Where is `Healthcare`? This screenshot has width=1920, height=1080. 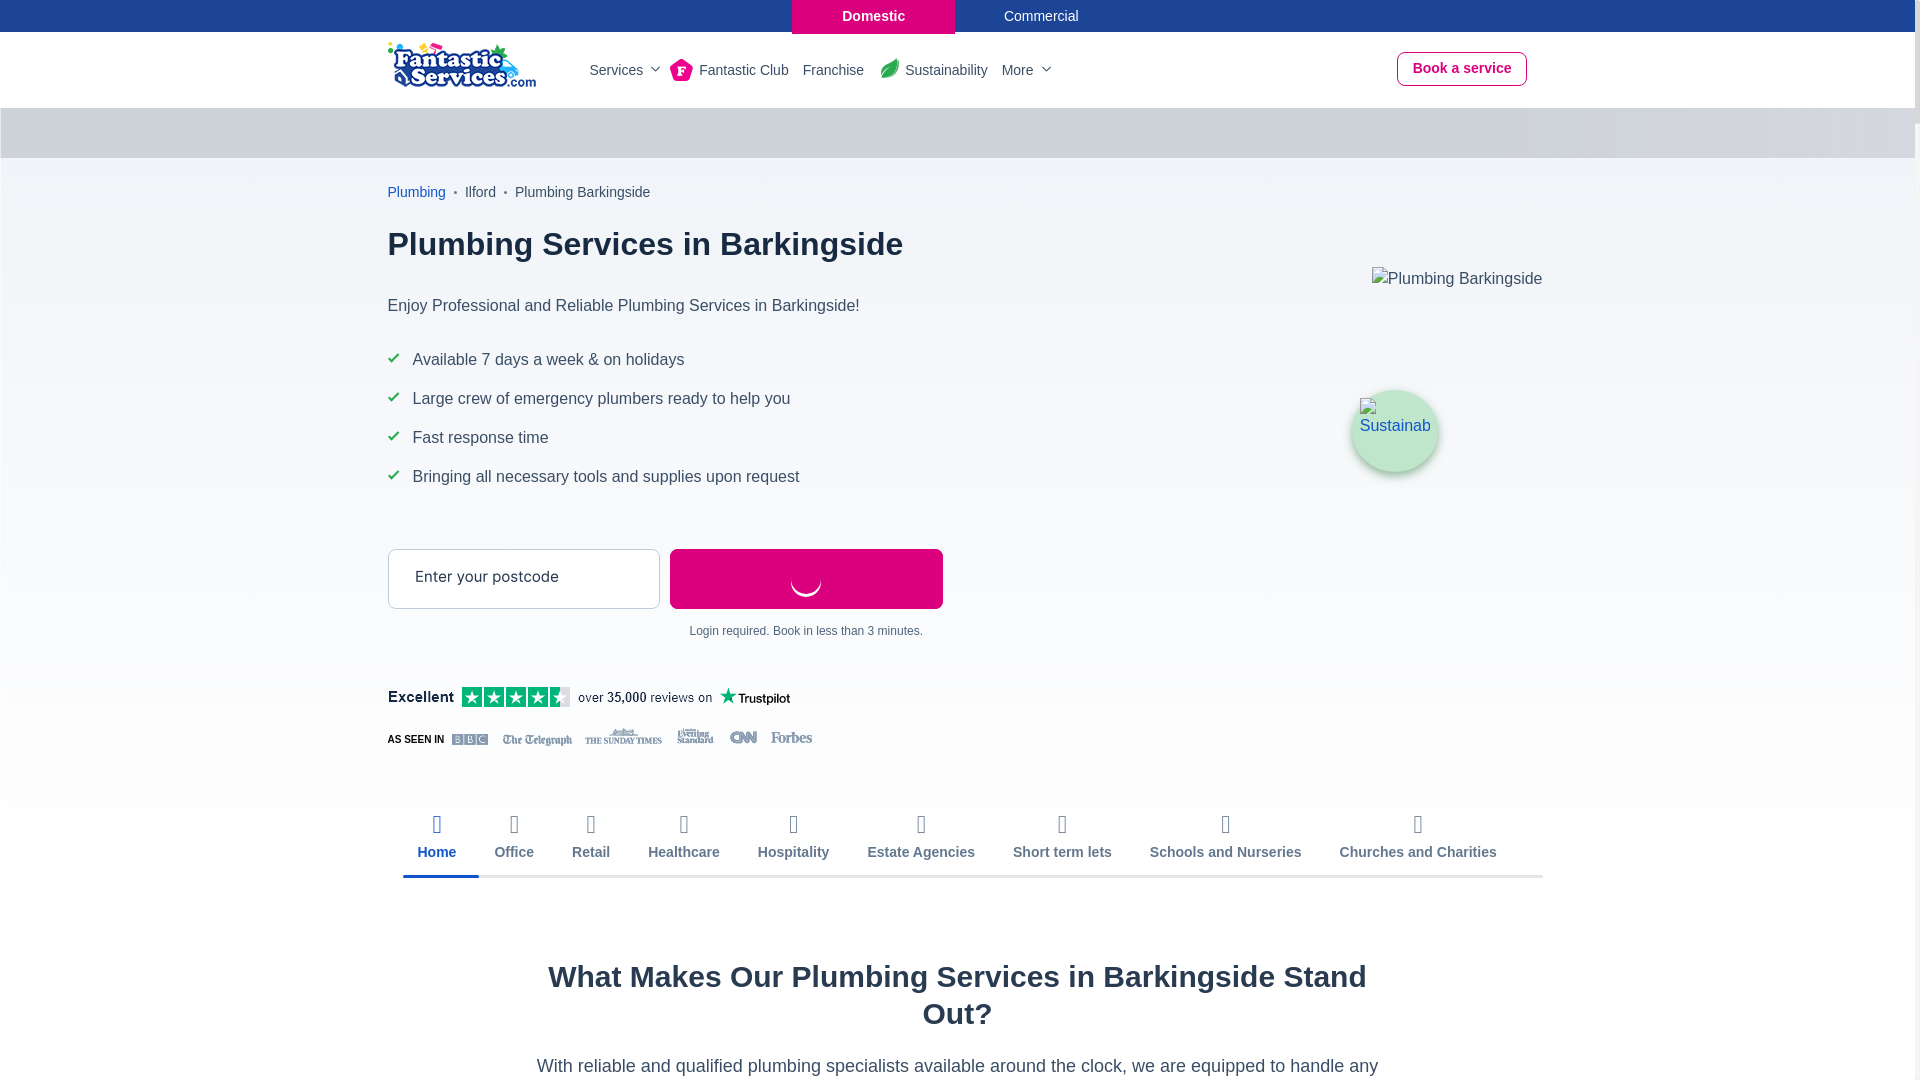 Healthcare is located at coordinates (684, 838).